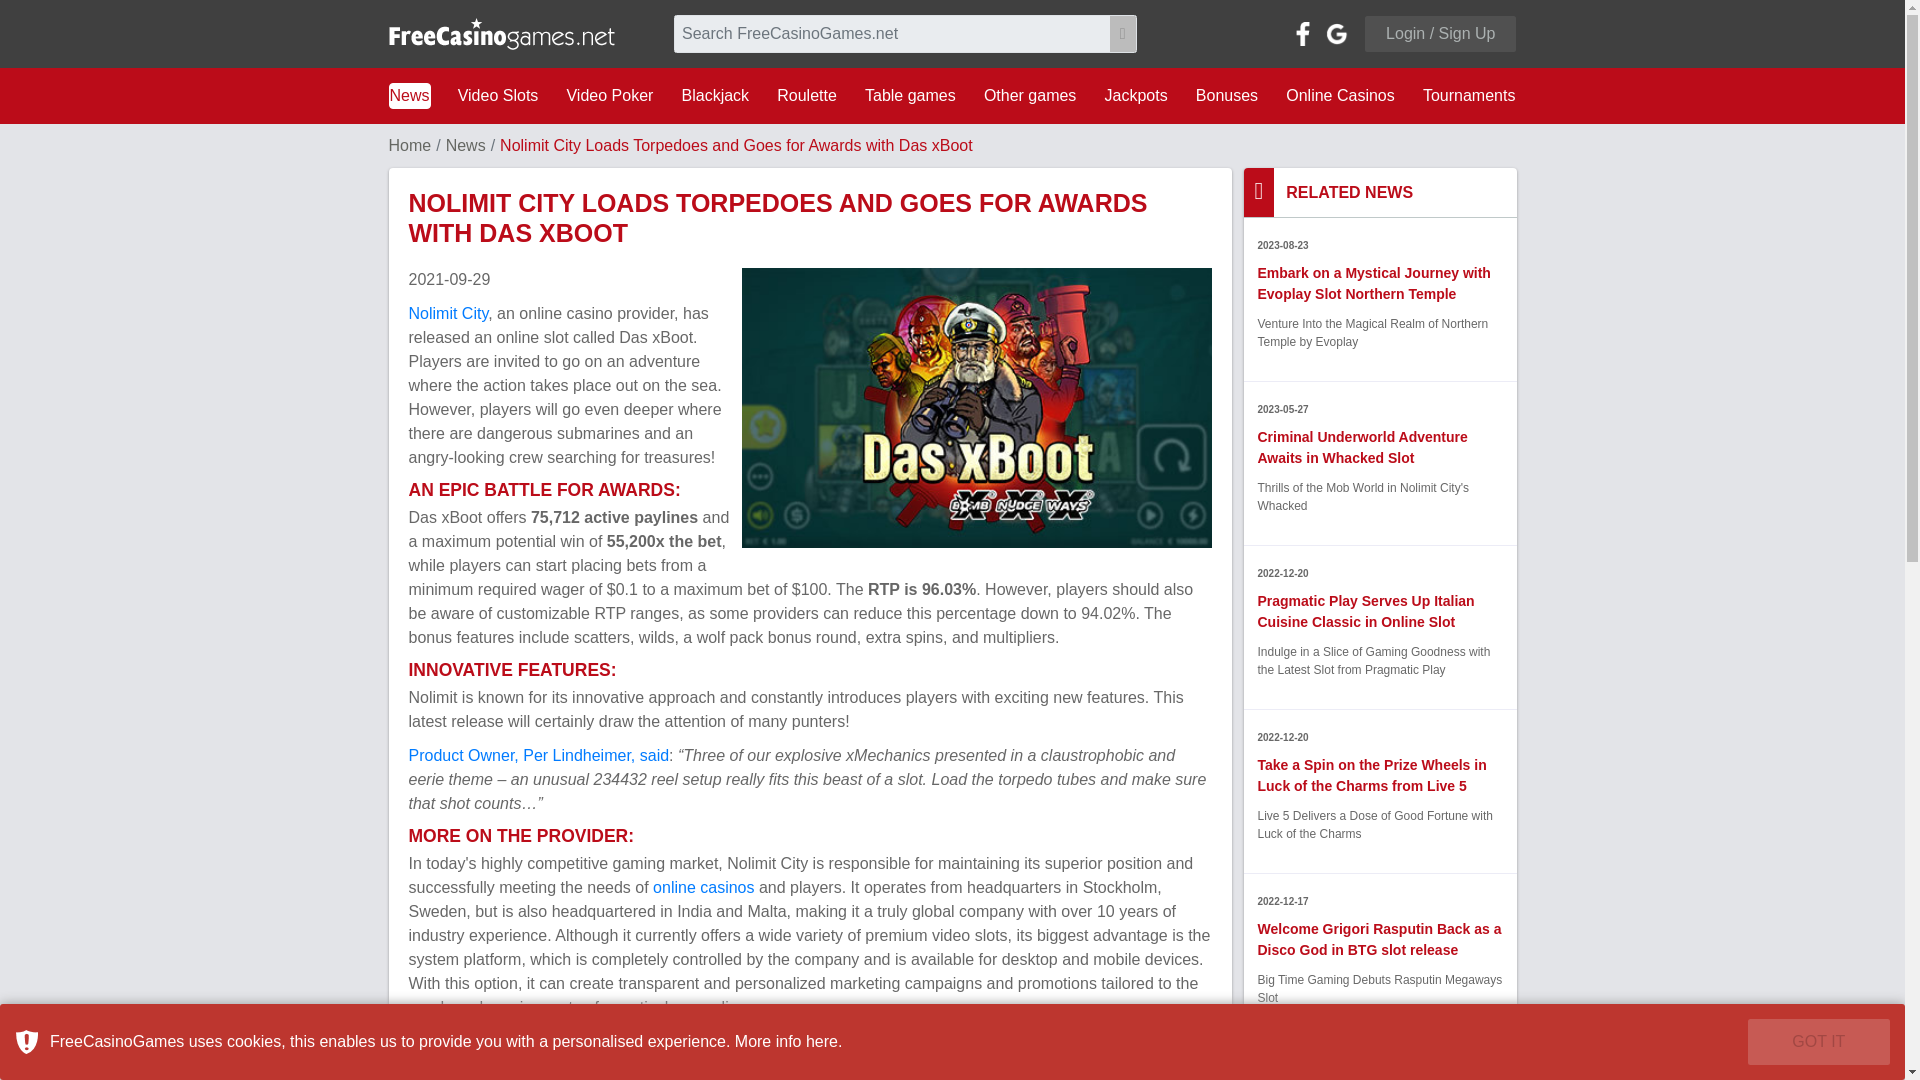 The image size is (1920, 1080). What do you see at coordinates (408, 96) in the screenshot?
I see `News` at bounding box center [408, 96].